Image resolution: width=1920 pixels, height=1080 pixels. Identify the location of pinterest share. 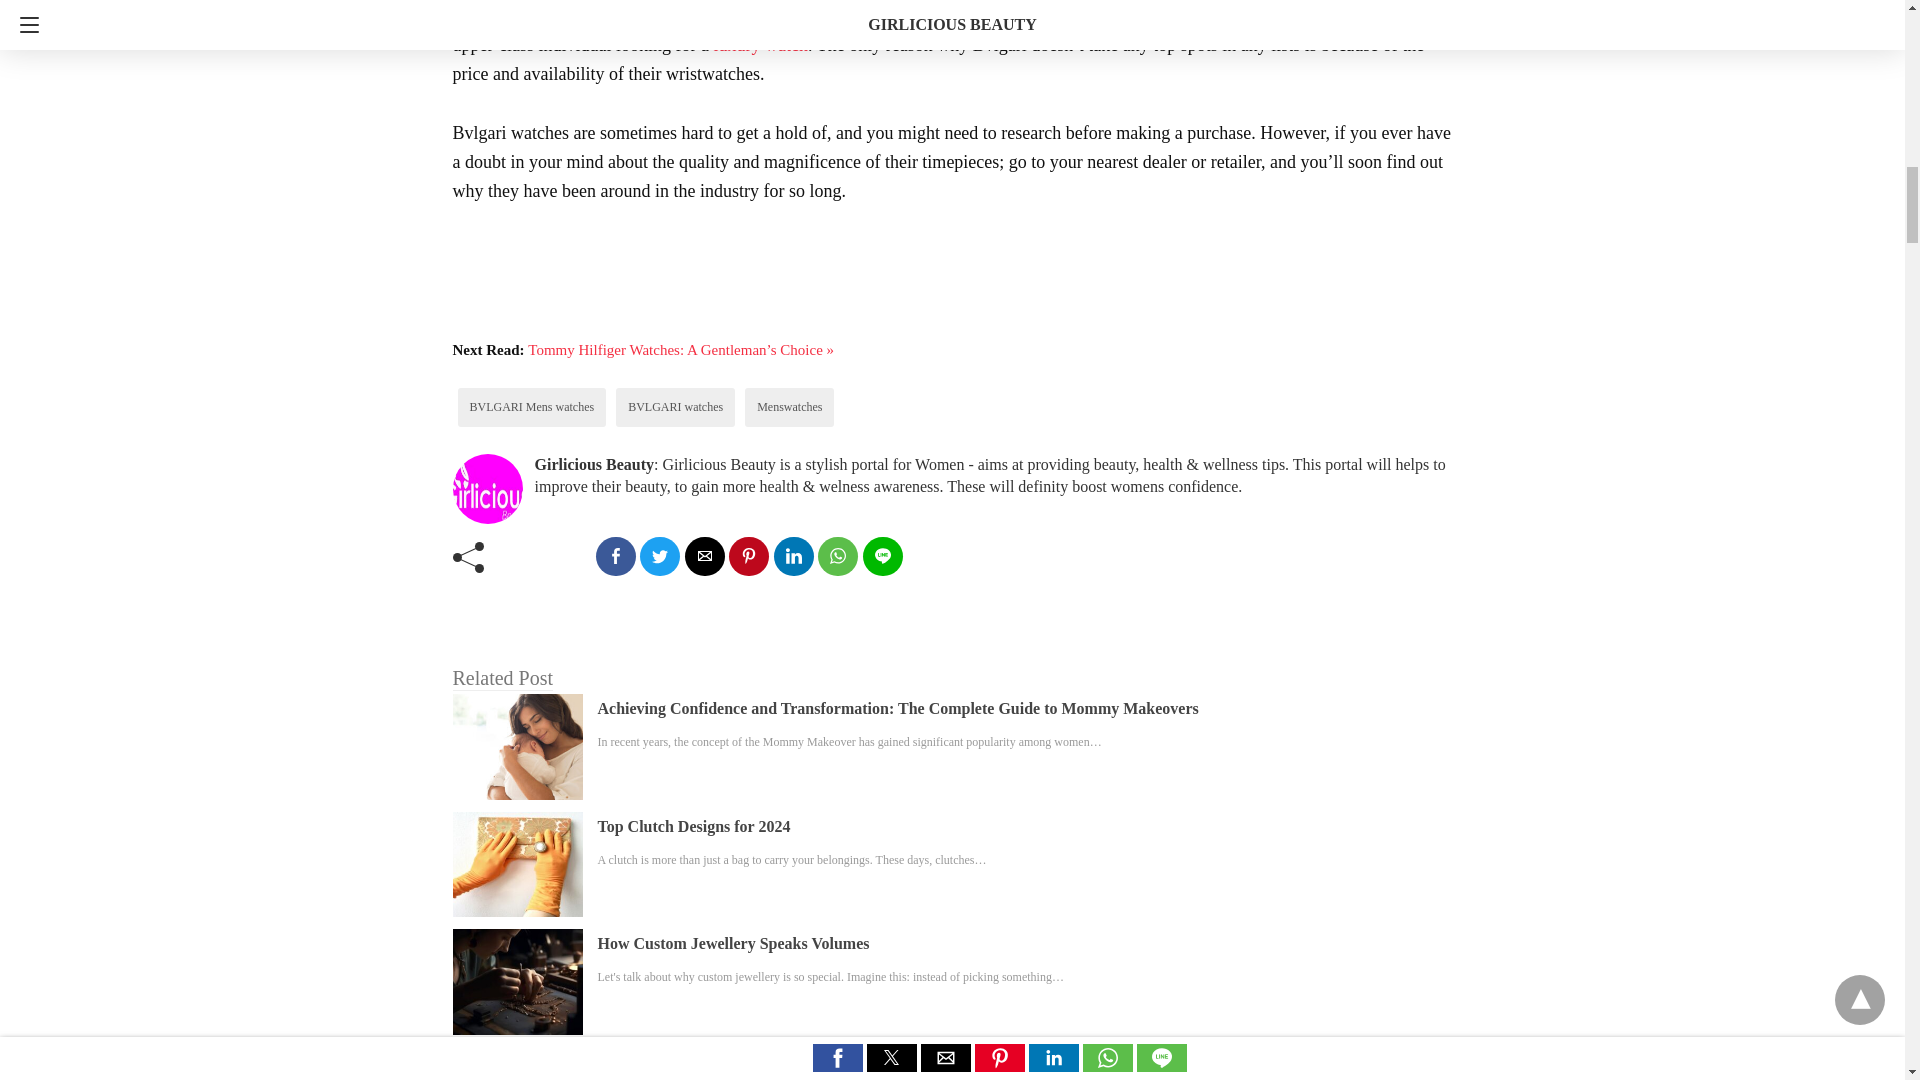
(749, 556).